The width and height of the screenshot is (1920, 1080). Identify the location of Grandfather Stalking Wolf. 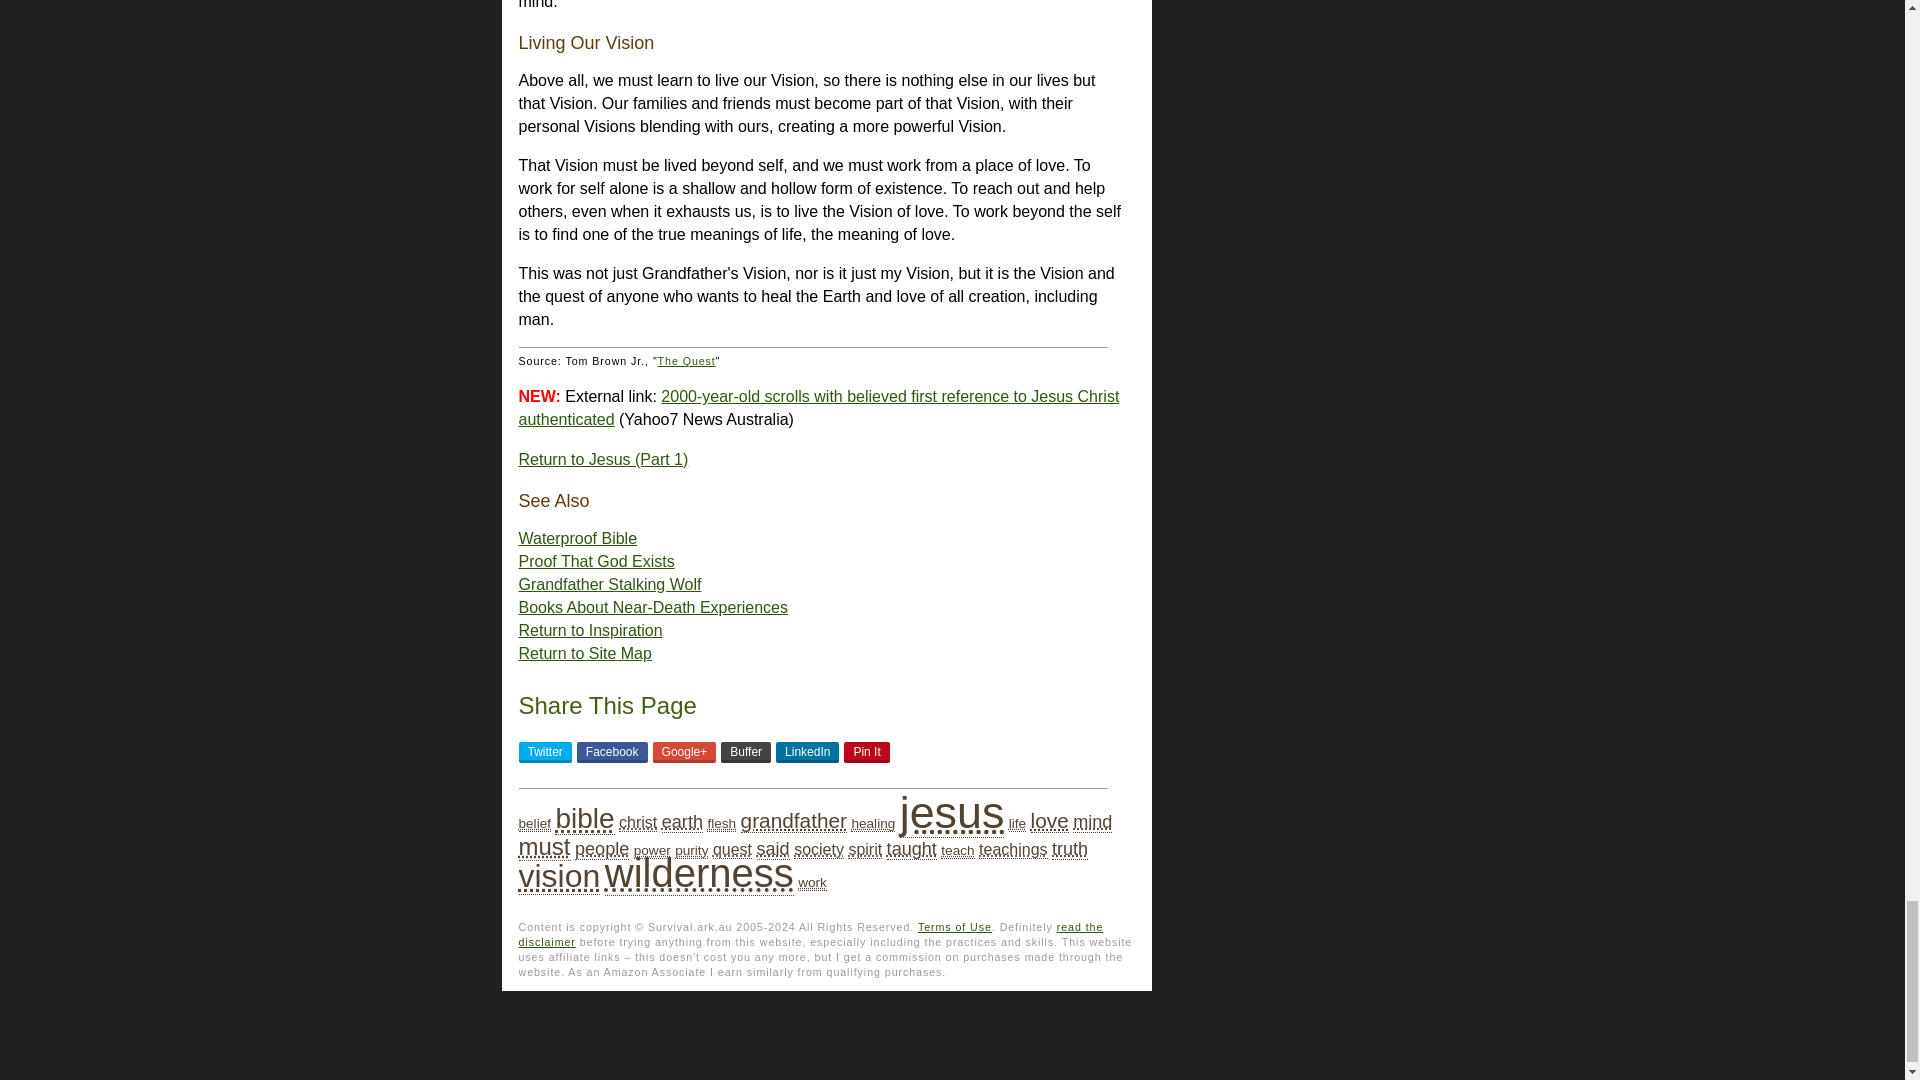
(609, 584).